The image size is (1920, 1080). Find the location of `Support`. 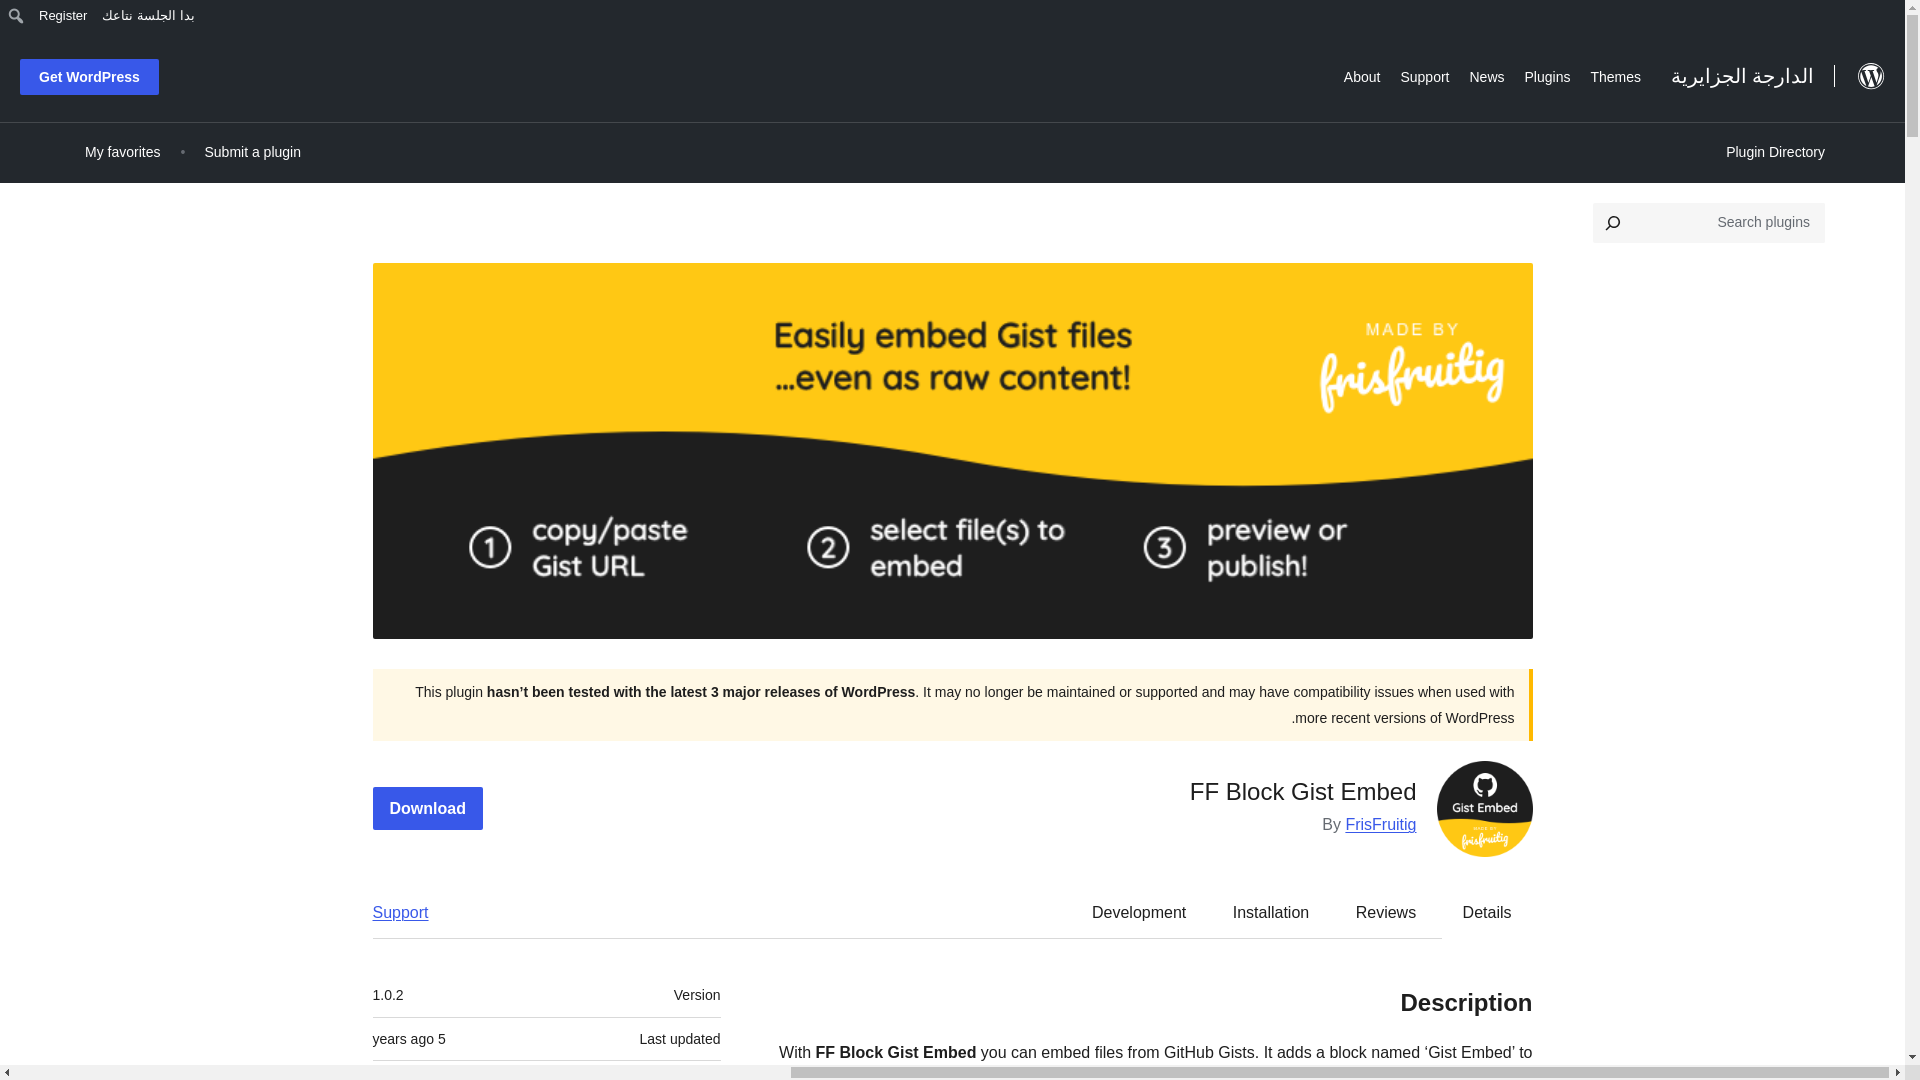

Support is located at coordinates (1424, 74).